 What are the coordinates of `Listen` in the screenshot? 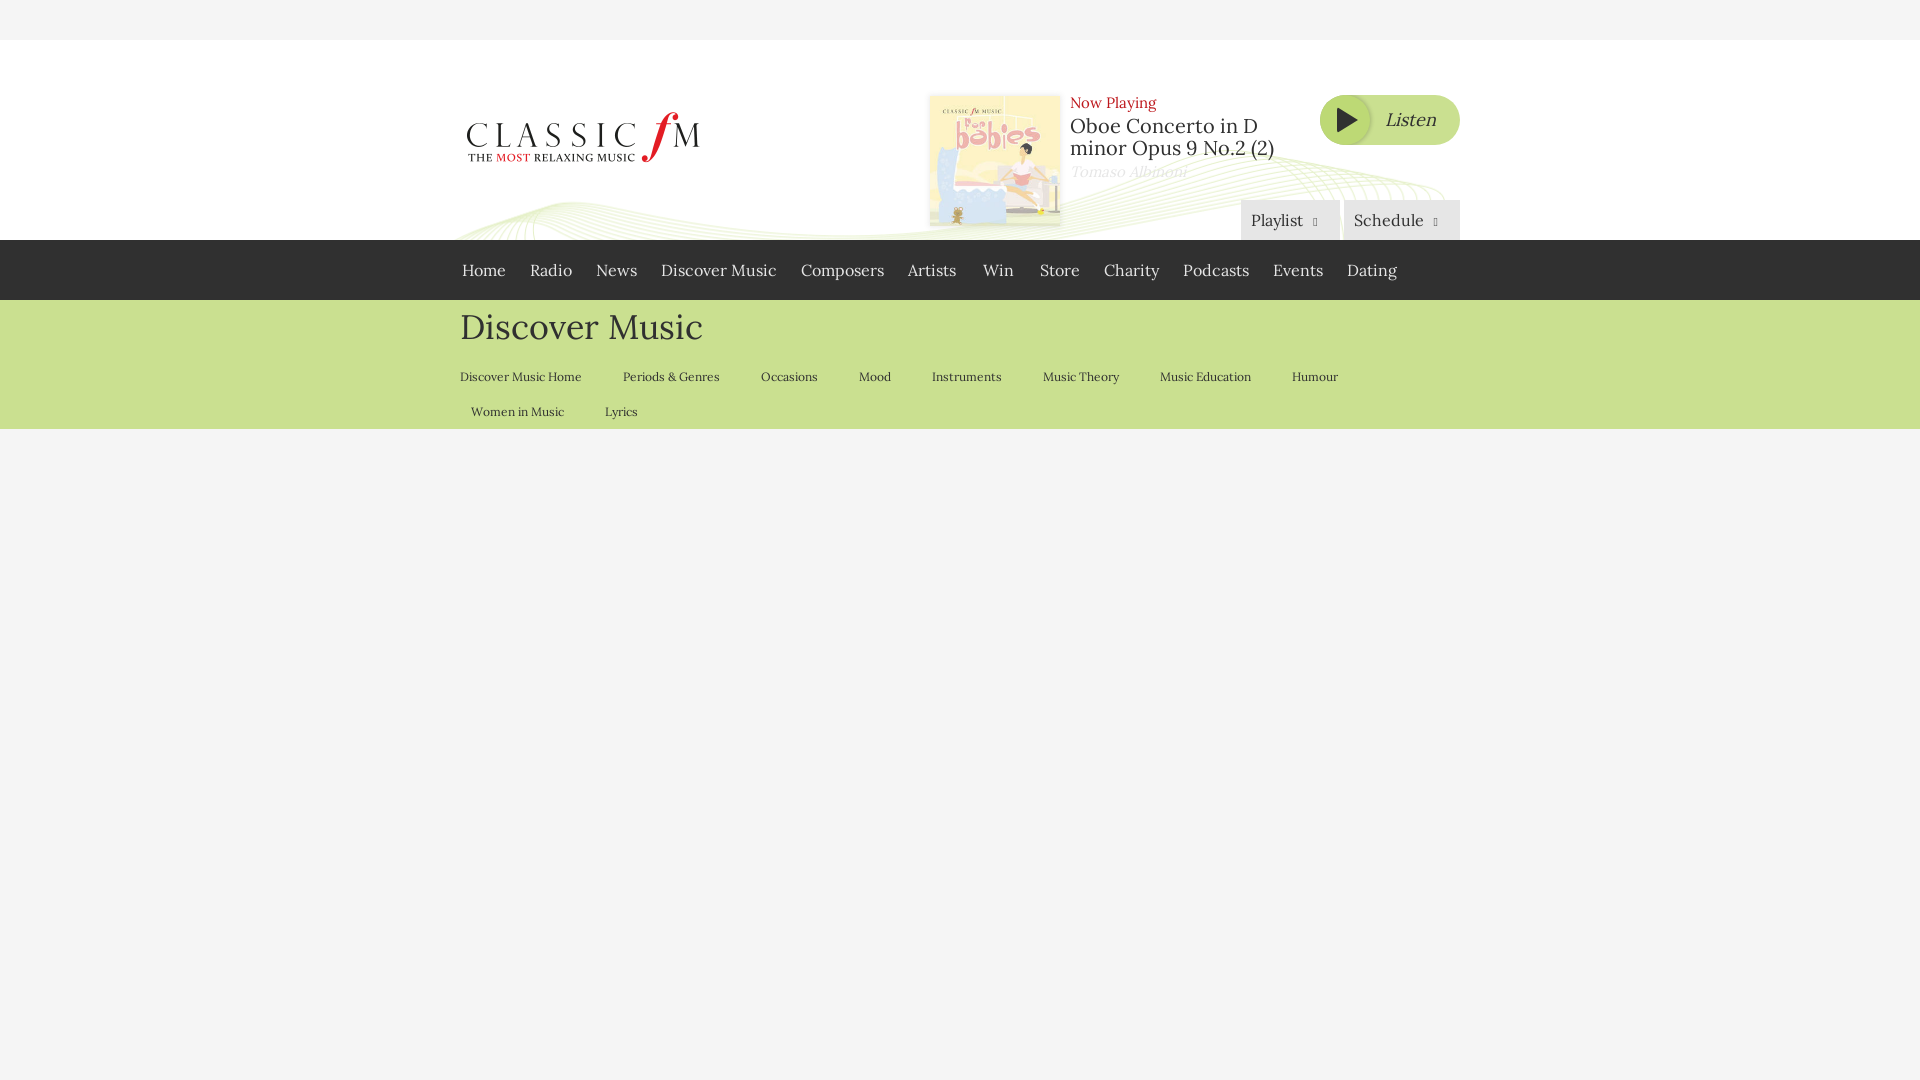 It's located at (1390, 120).